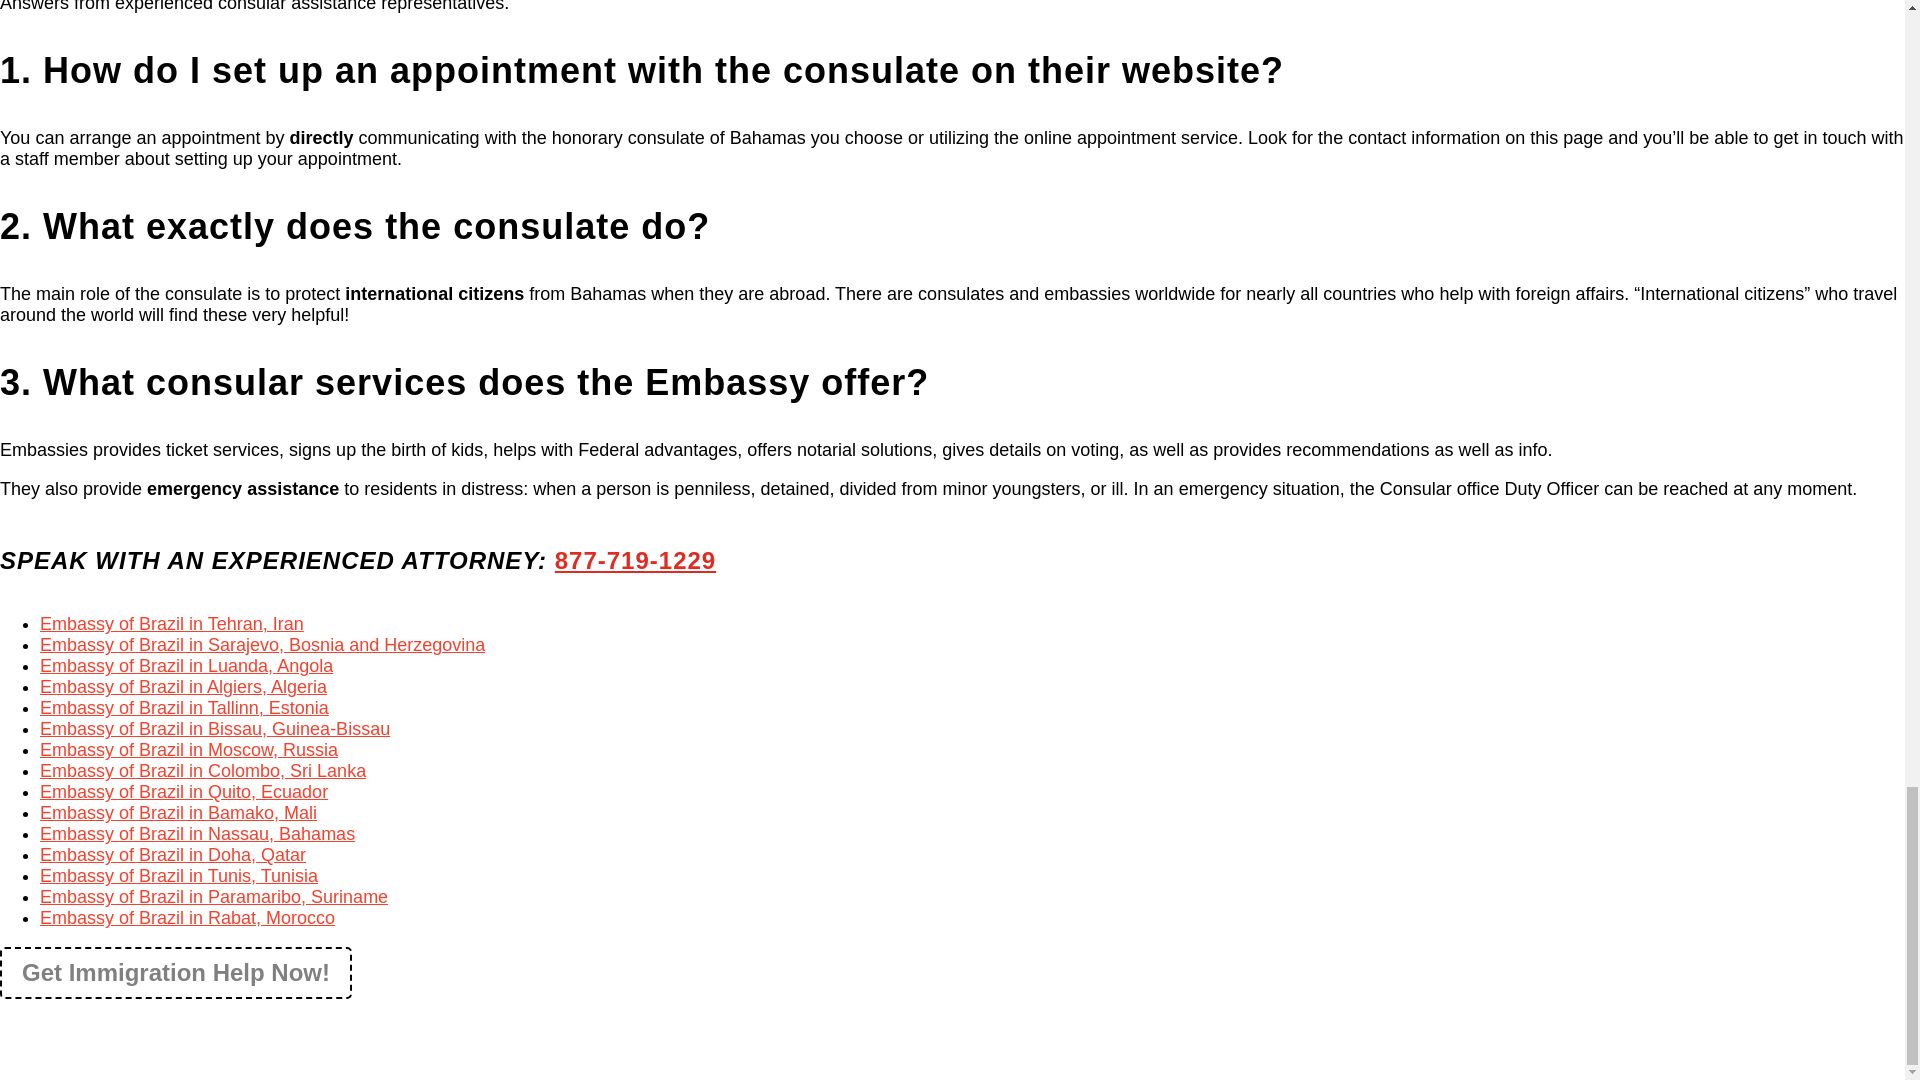 Image resolution: width=1920 pixels, height=1080 pixels. Describe the element at coordinates (183, 686) in the screenshot. I see `Embassy of Brazil in Algiers, Algeria` at that location.